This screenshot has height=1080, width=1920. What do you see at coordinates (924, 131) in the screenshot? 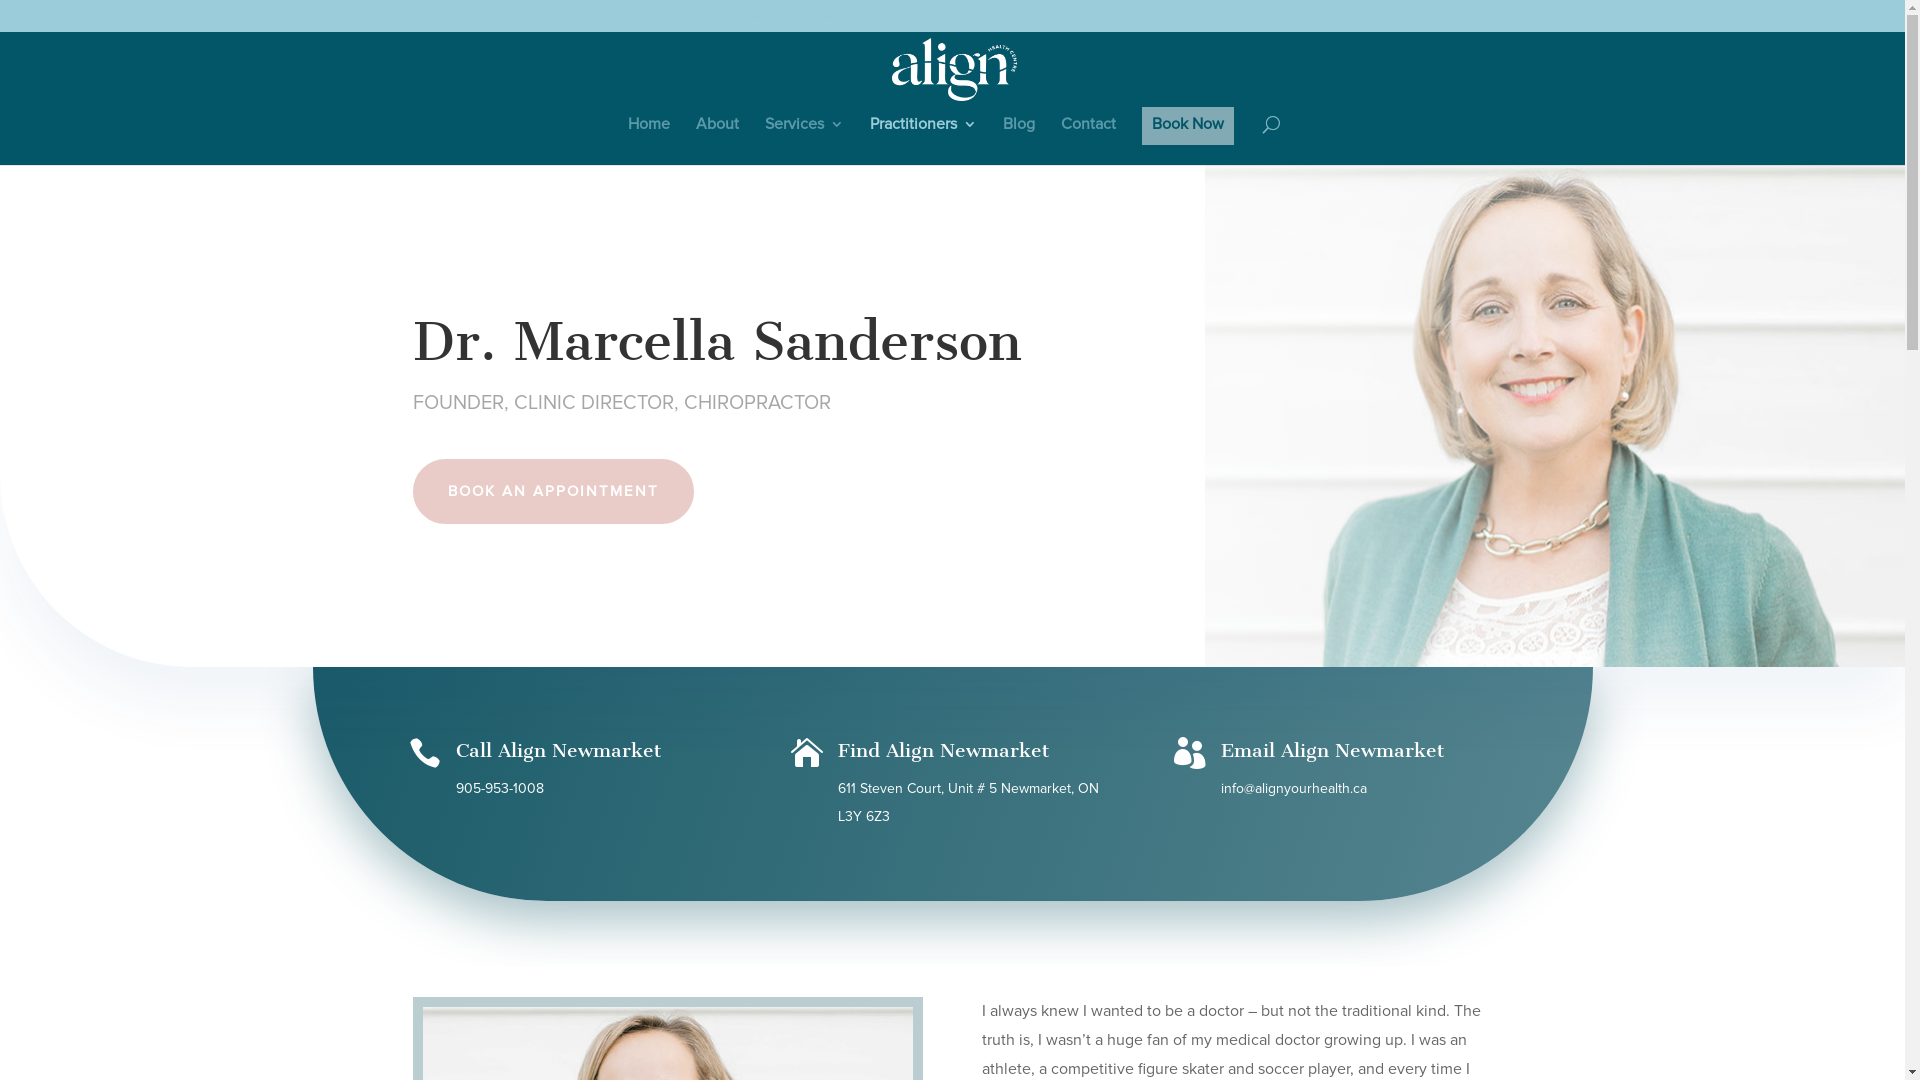
I see `Practitioners` at bounding box center [924, 131].